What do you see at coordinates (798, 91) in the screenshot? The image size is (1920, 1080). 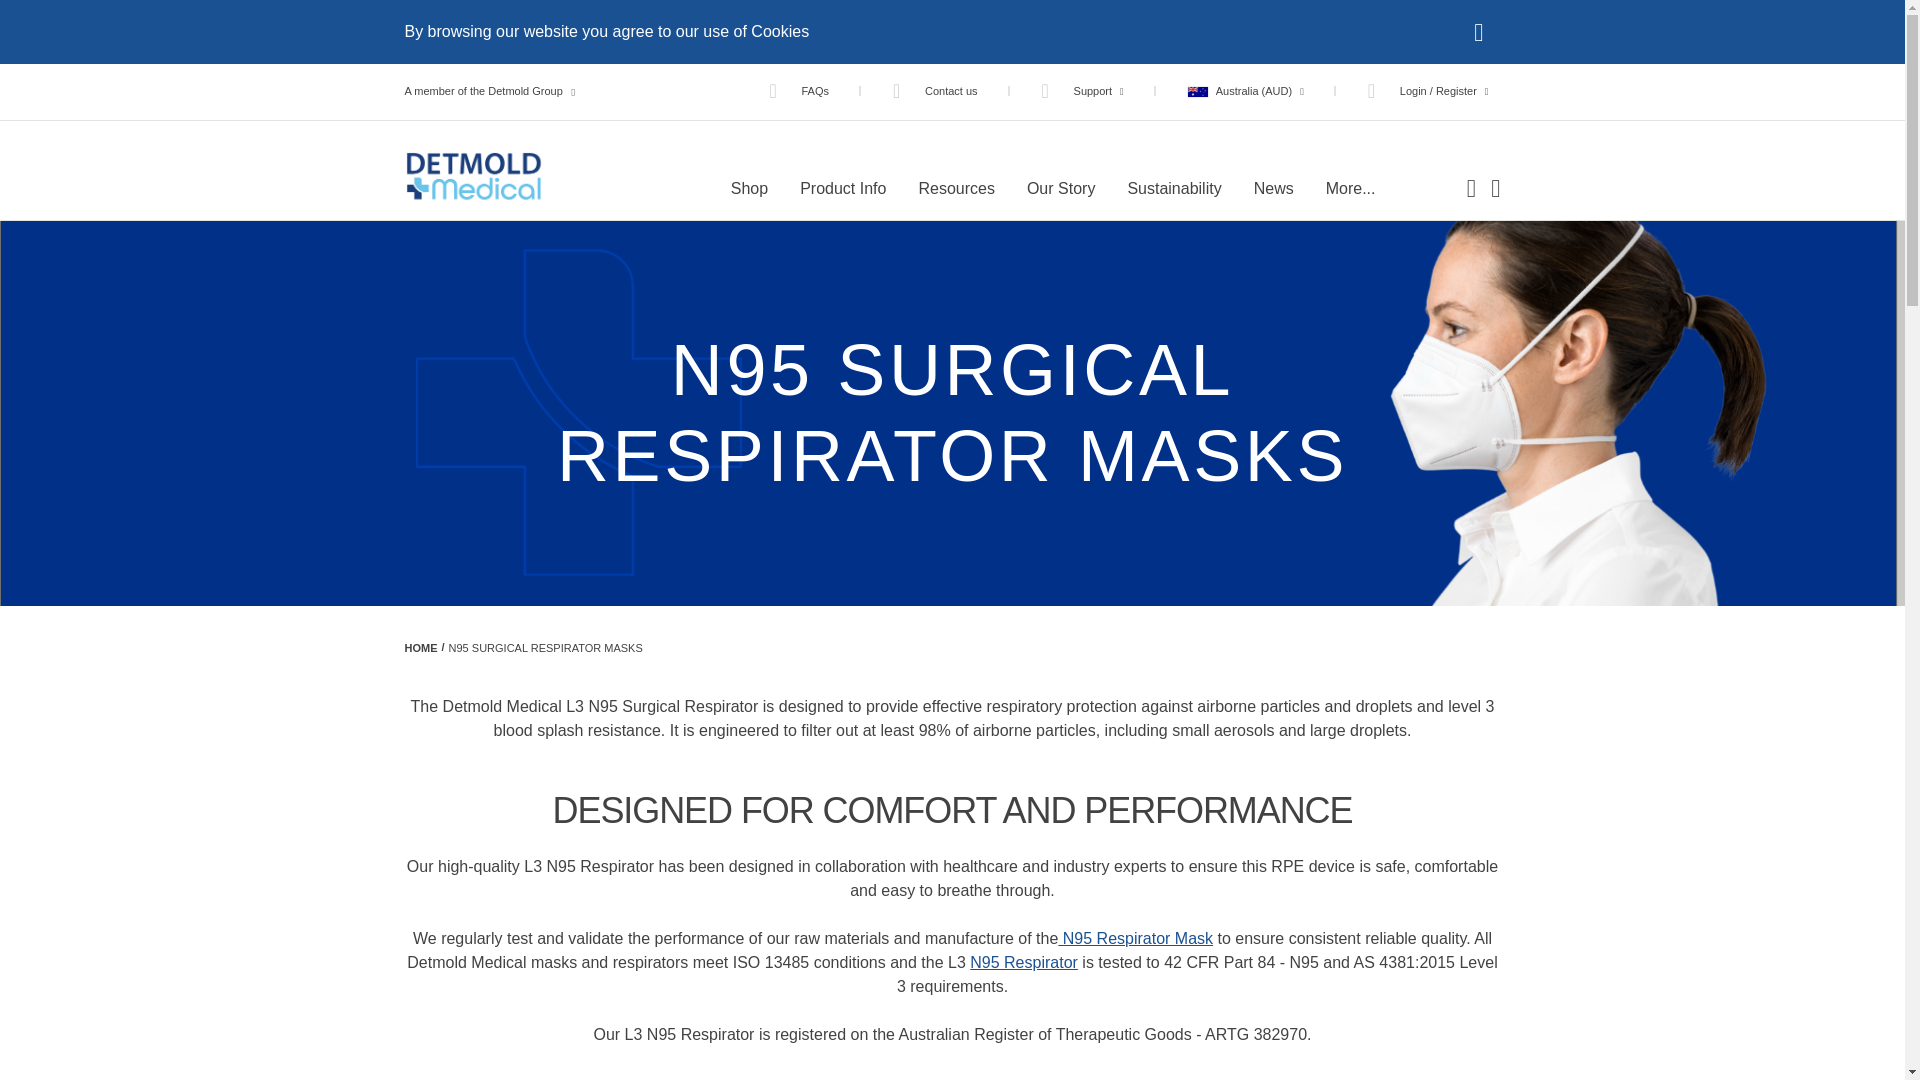 I see `FAQs` at bounding box center [798, 91].